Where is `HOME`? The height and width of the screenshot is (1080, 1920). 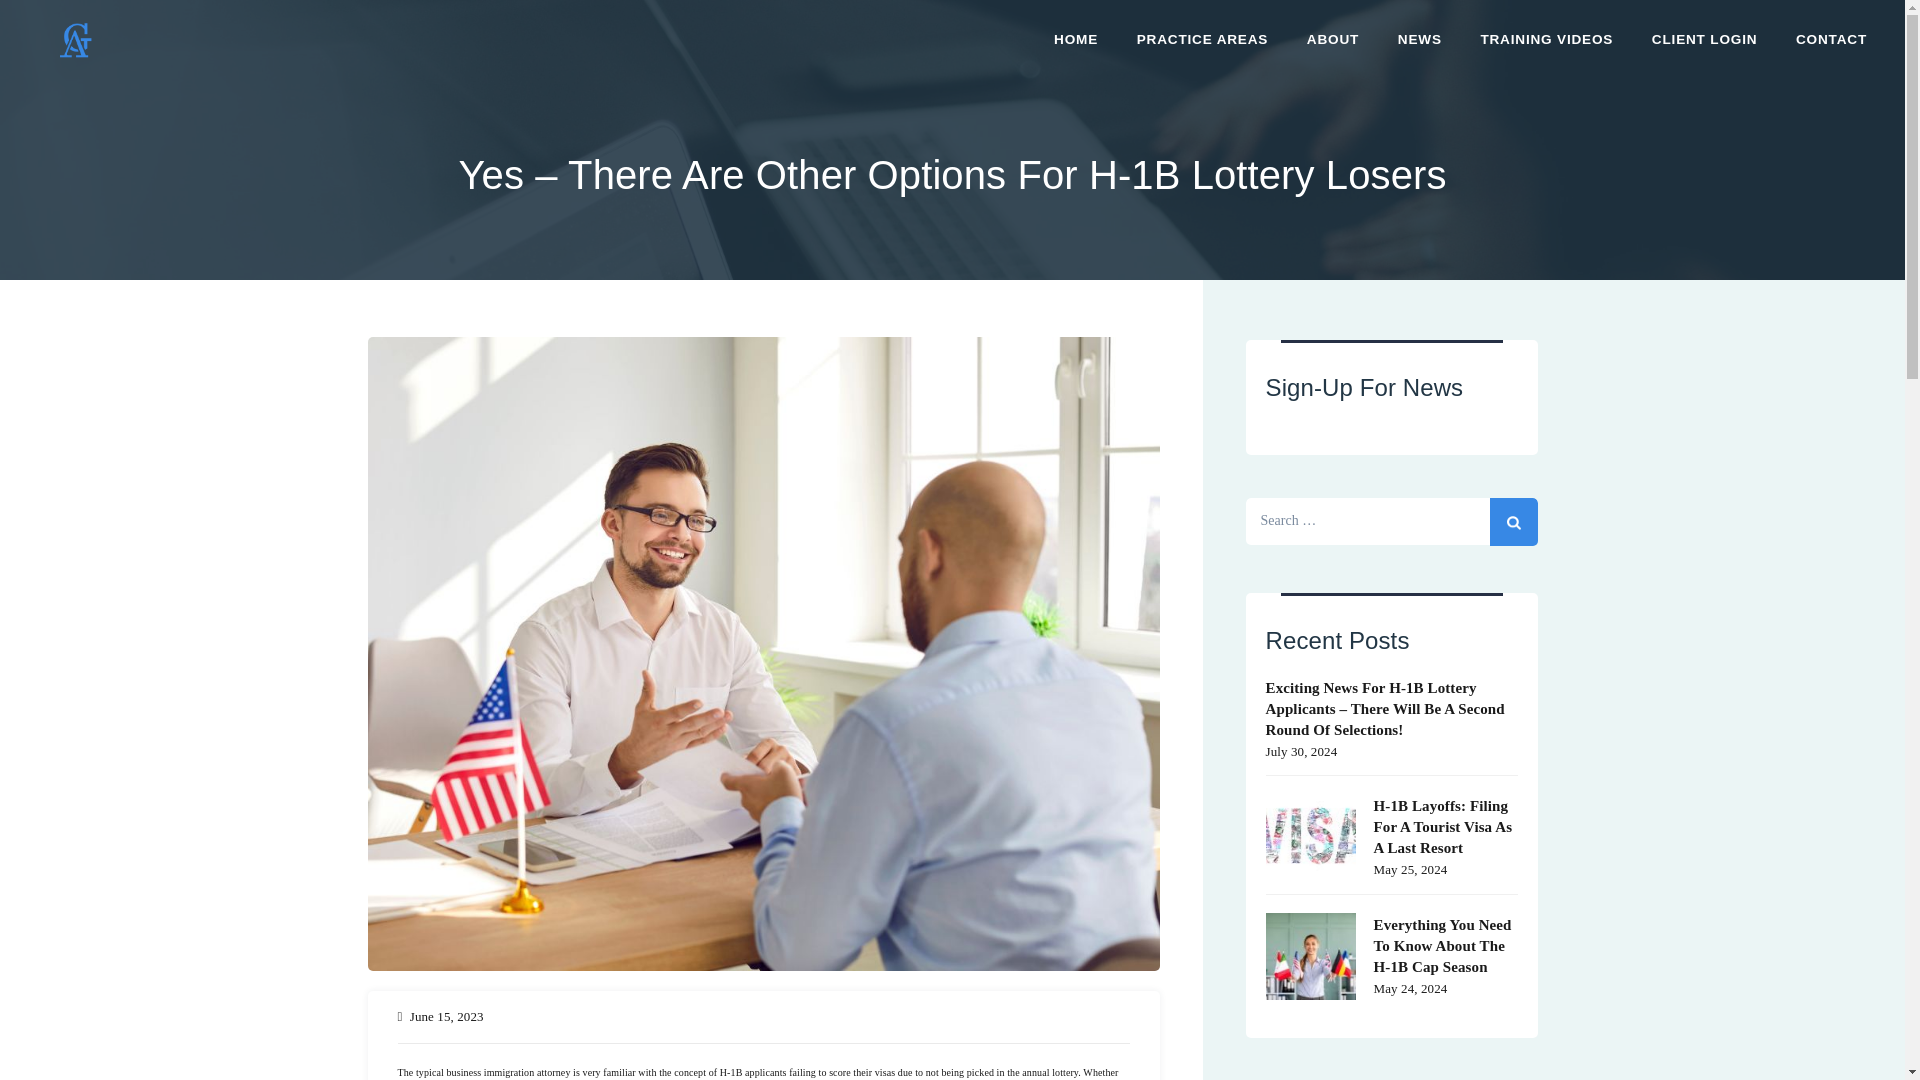
HOME is located at coordinates (1076, 40).